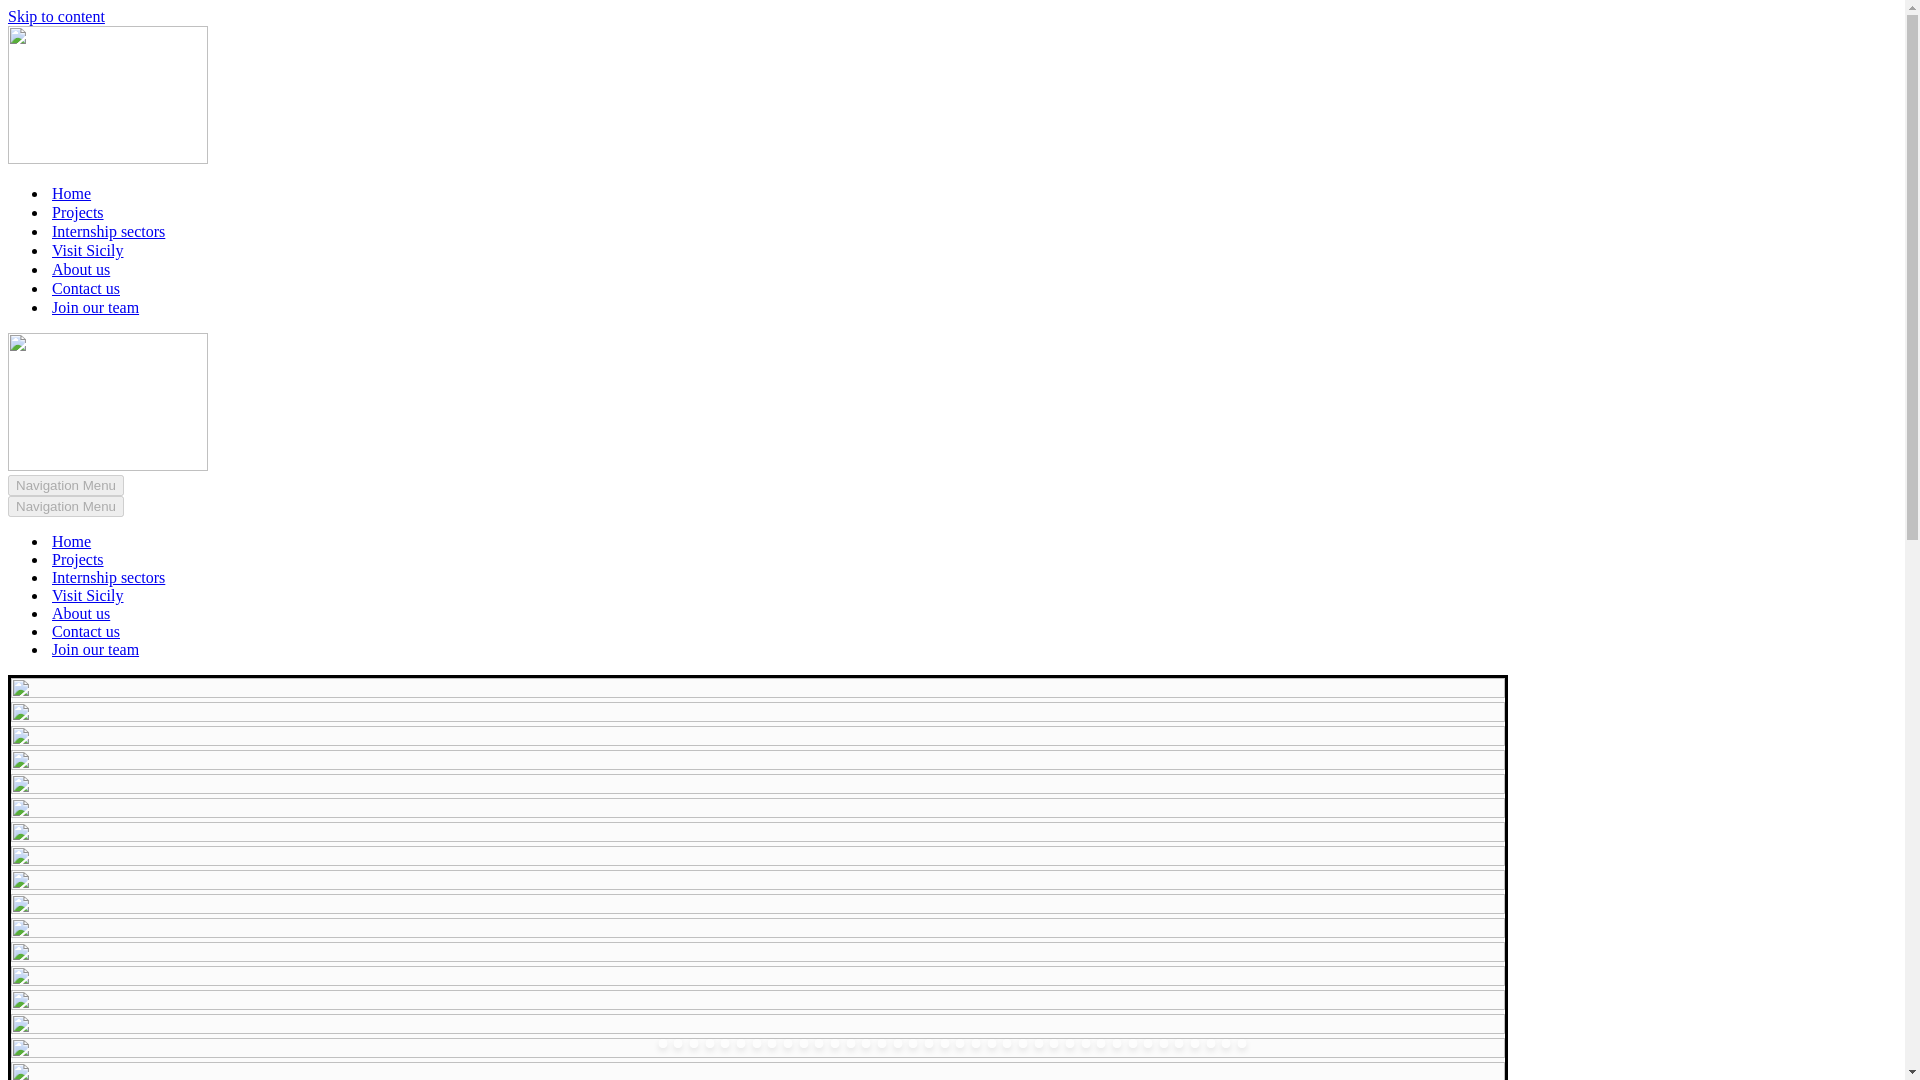  Describe the element at coordinates (88, 250) in the screenshot. I see `Visit Sicily` at that location.